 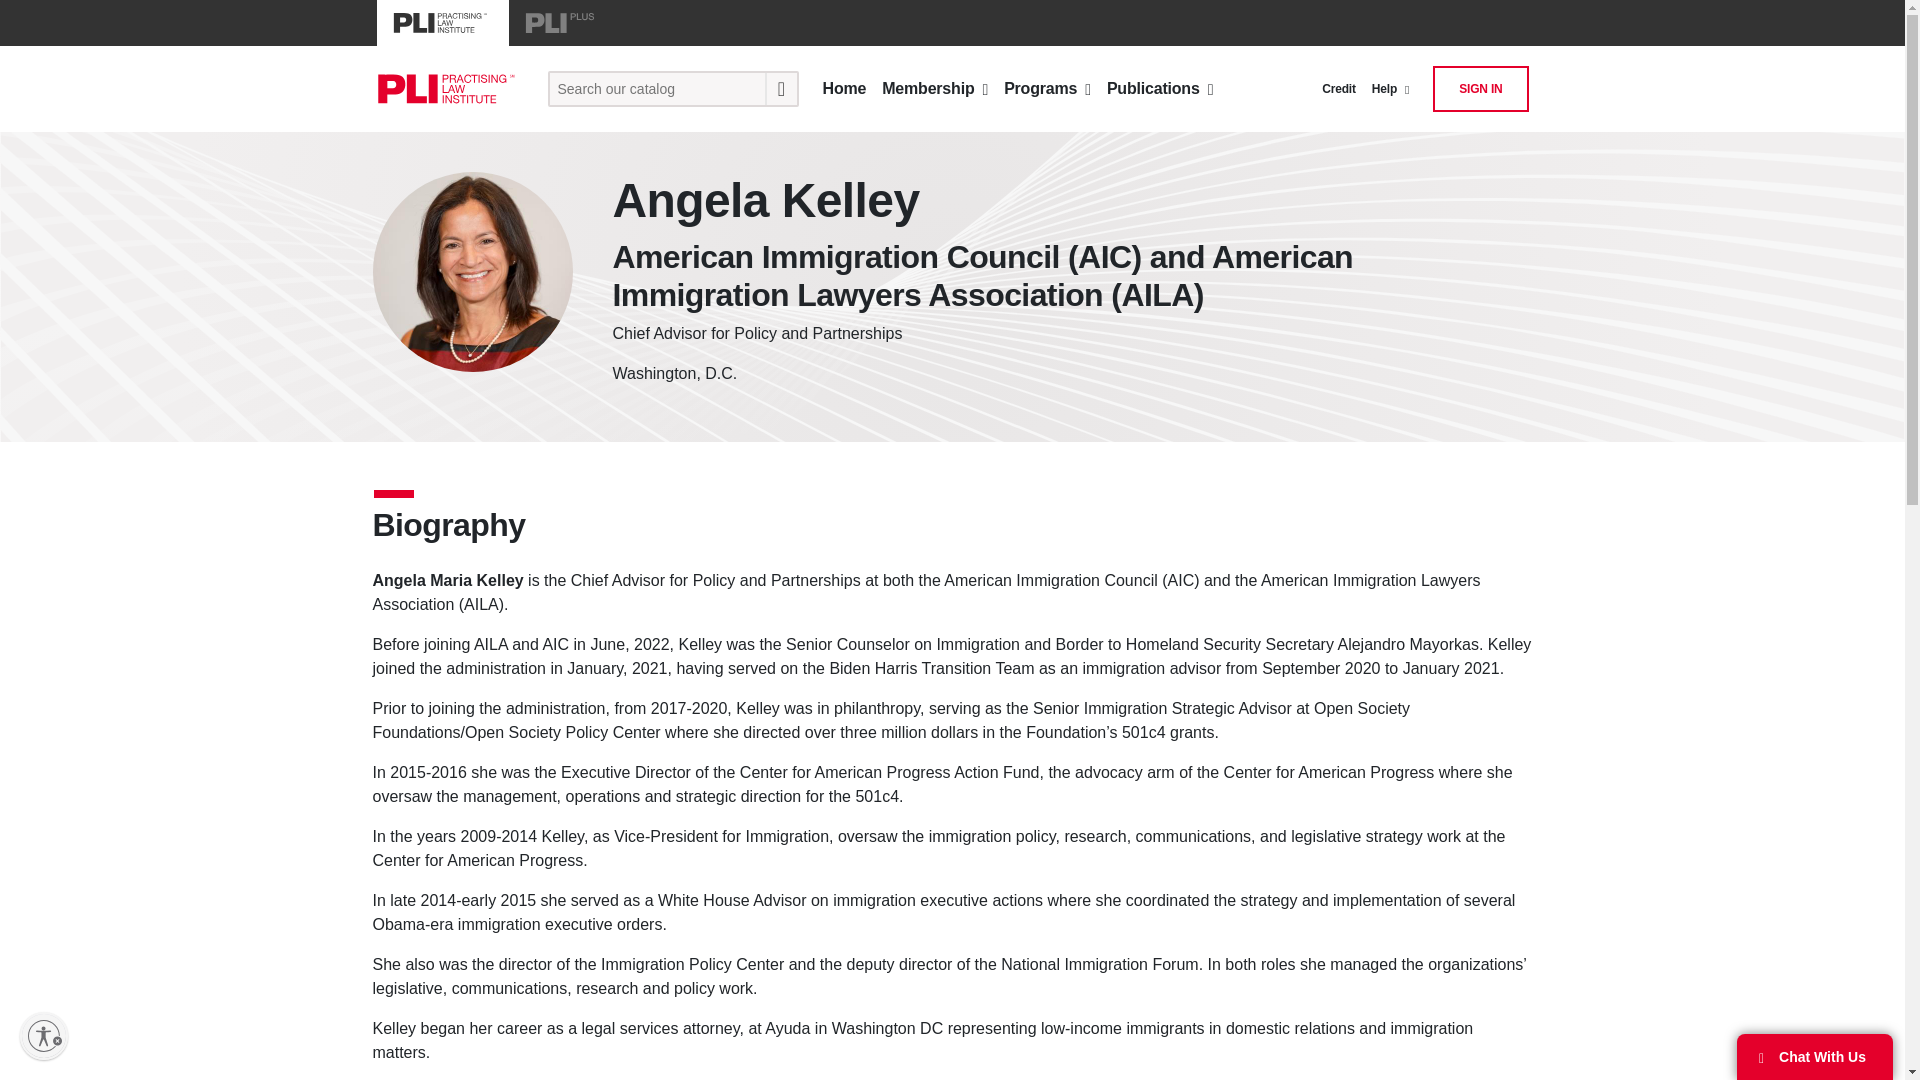 What do you see at coordinates (43, 1035) in the screenshot?
I see `Enable accessibility` at bounding box center [43, 1035].